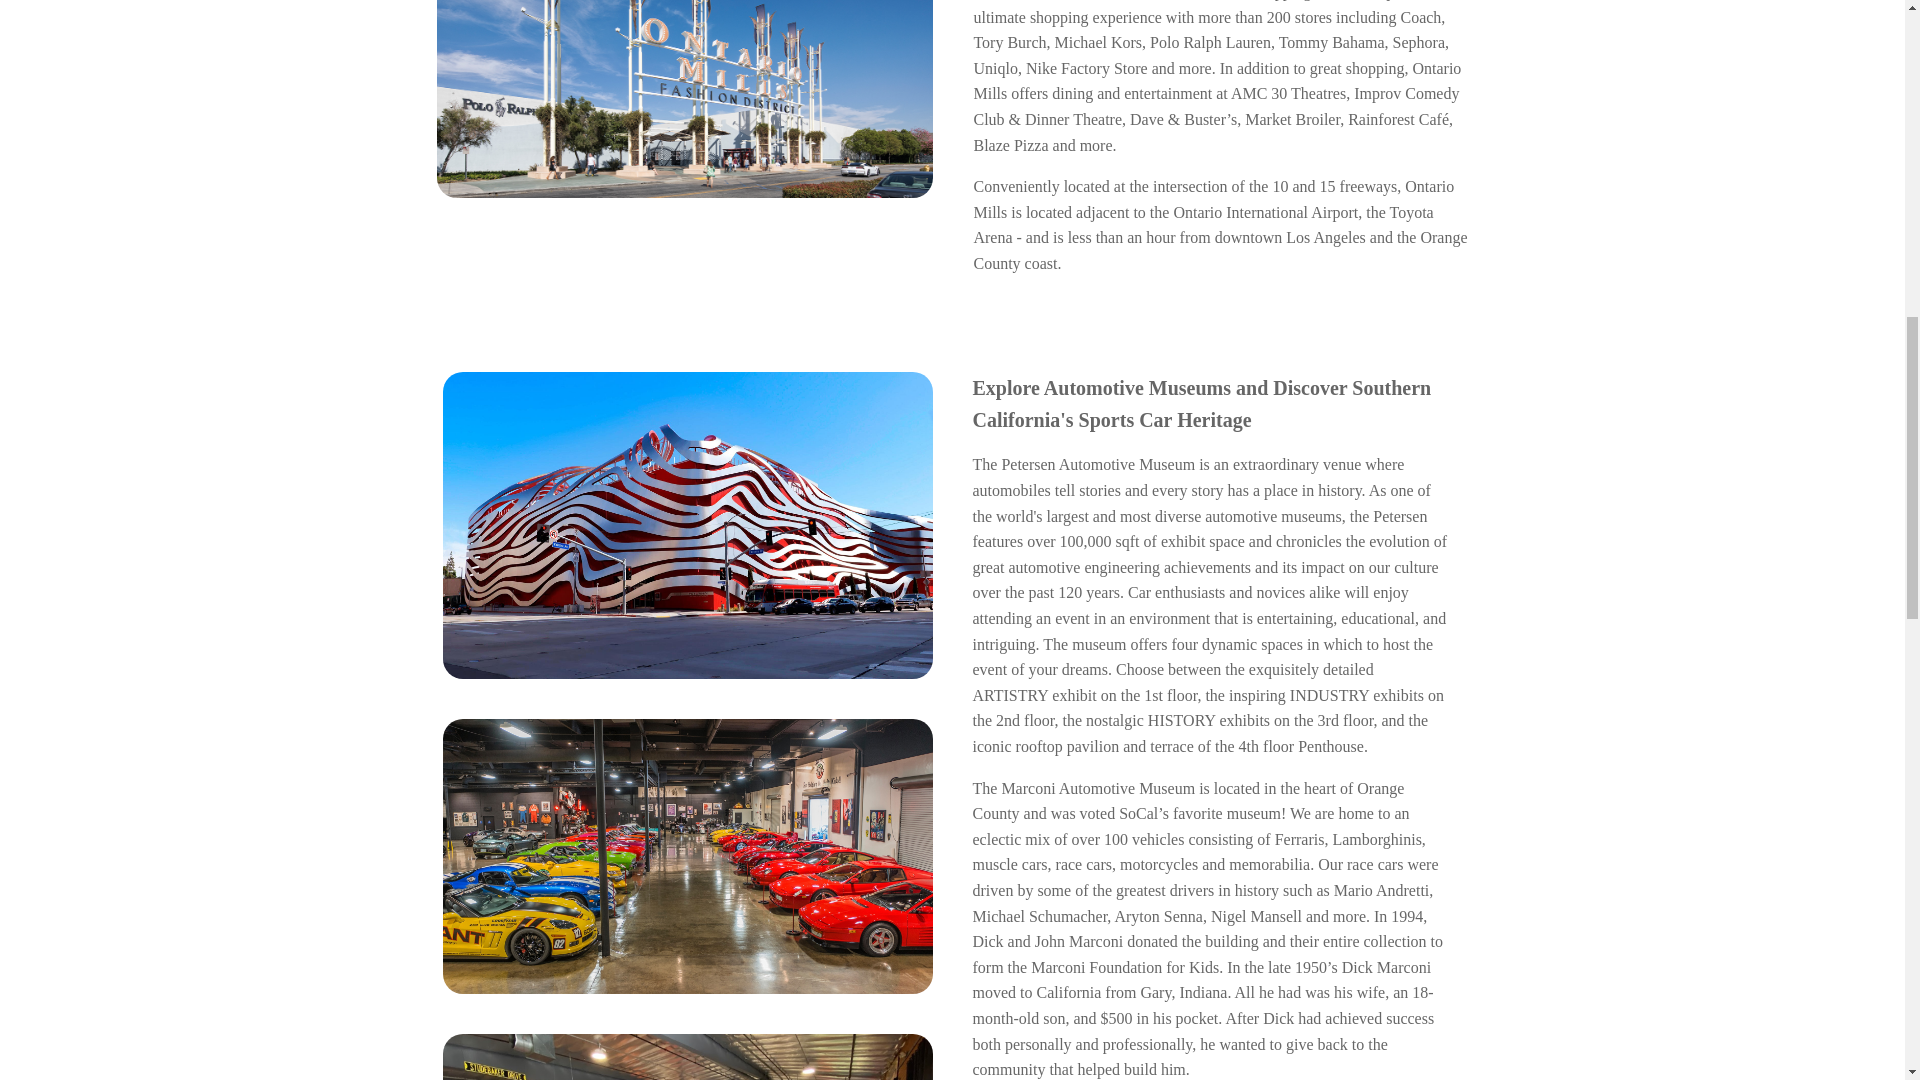 This screenshot has width=1920, height=1080. What do you see at coordinates (686, 856) in the screenshot?
I see `Marconi-Automotive-Foundation-For-Kids-Showroom` at bounding box center [686, 856].